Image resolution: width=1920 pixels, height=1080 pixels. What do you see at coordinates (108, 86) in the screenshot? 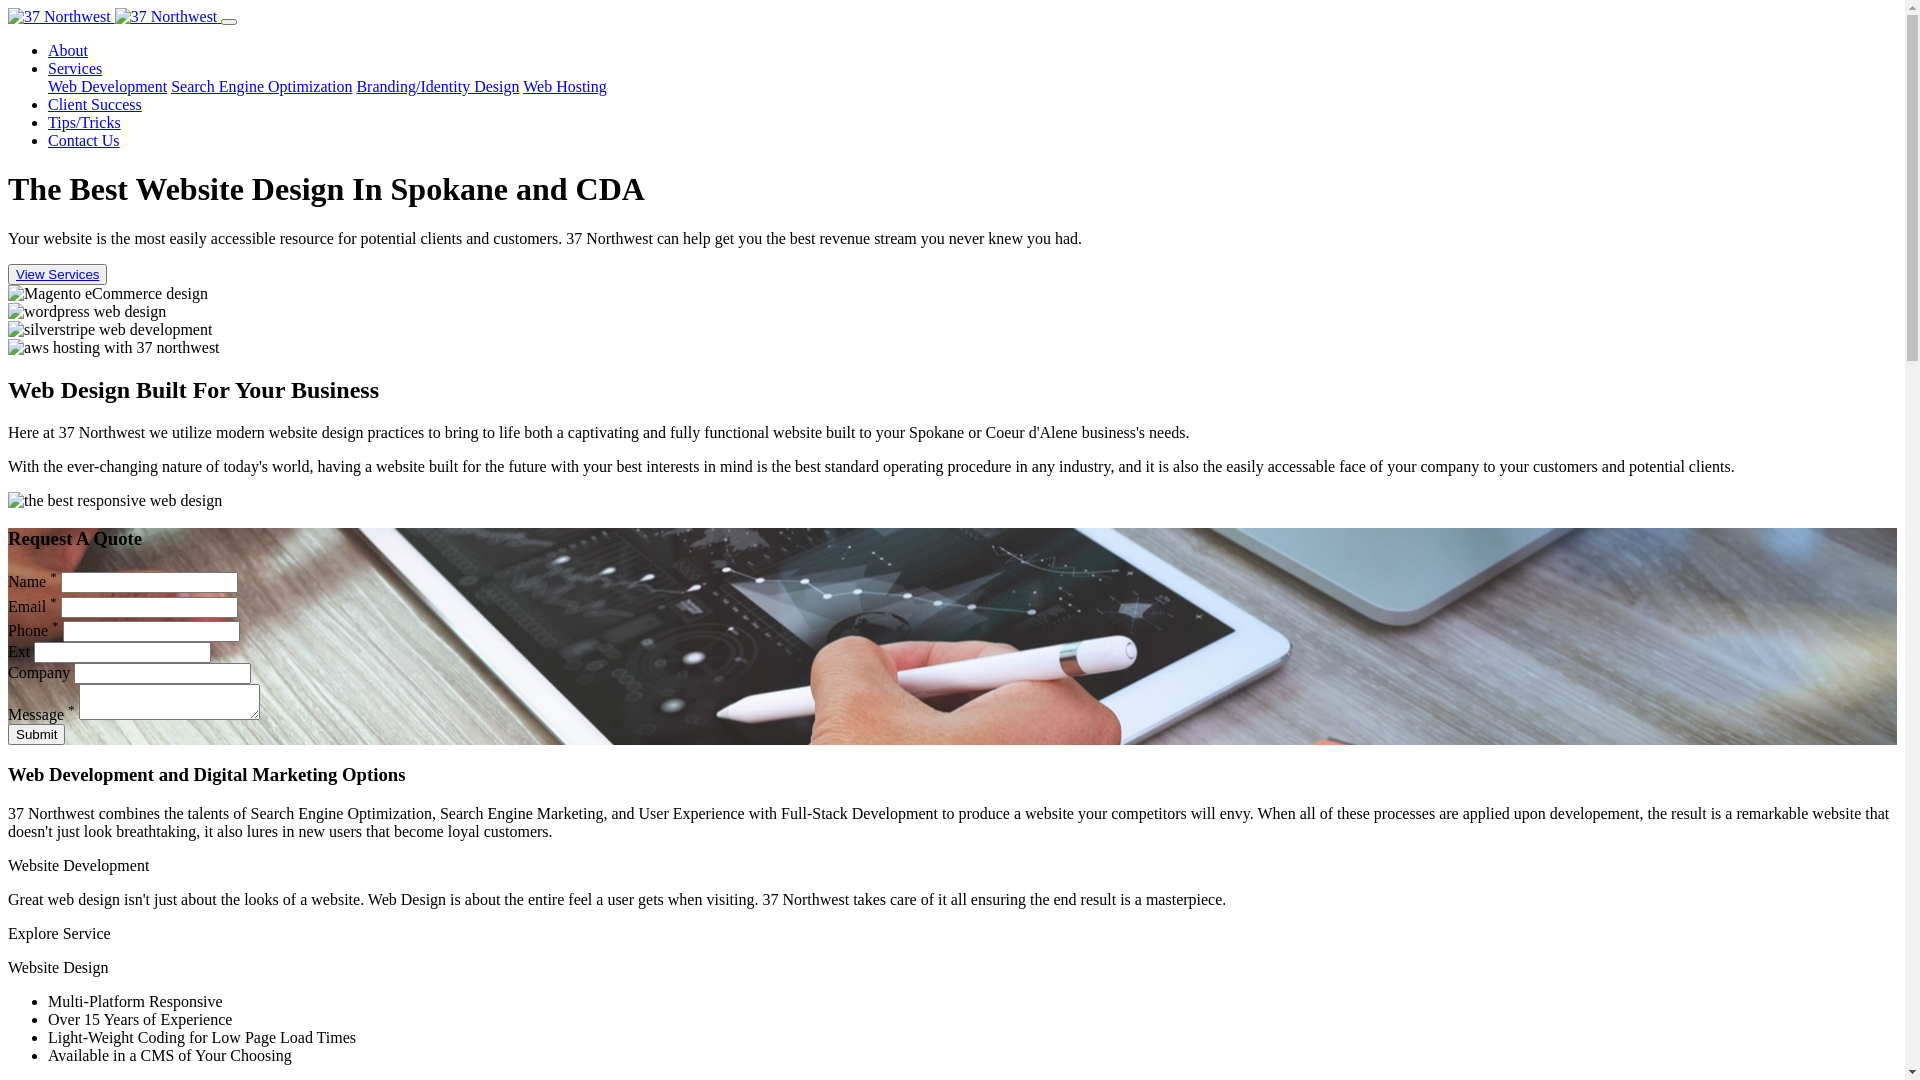
I see `Web Development` at bounding box center [108, 86].